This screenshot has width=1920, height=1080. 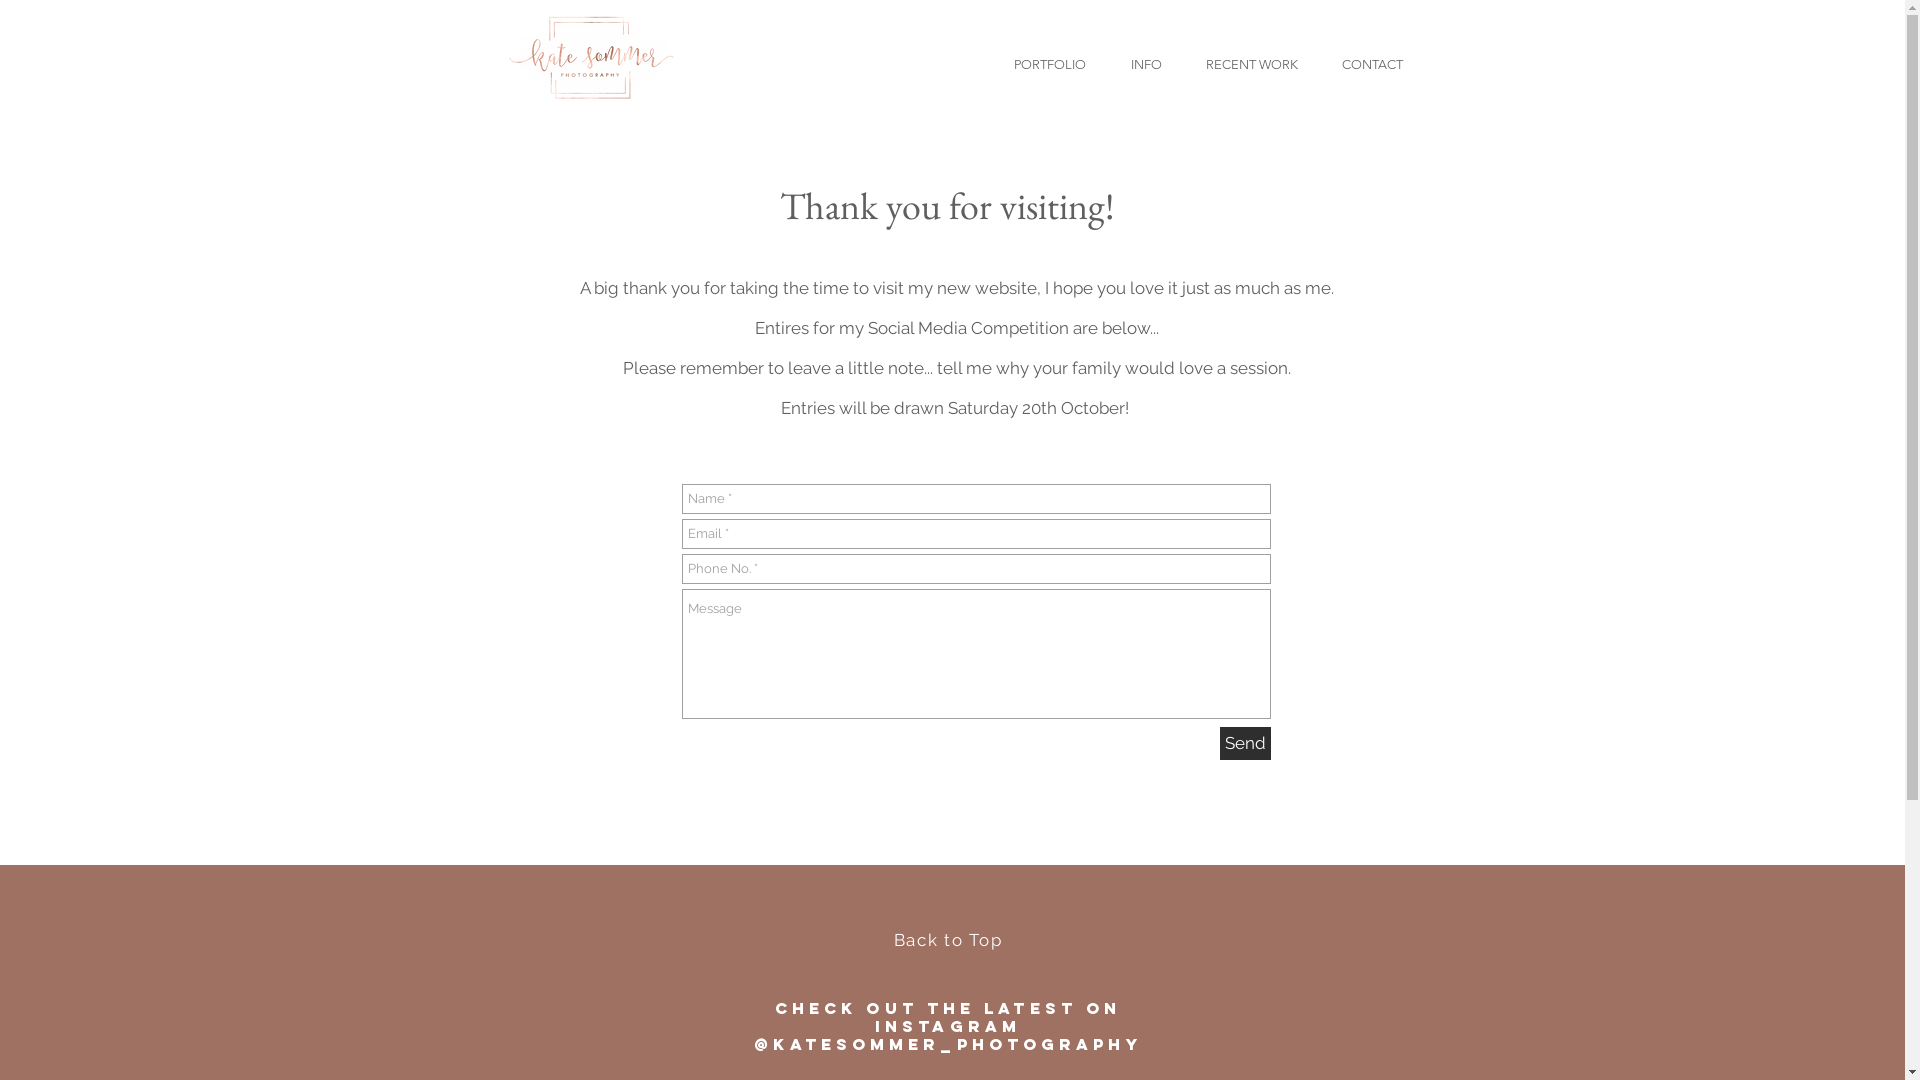 What do you see at coordinates (1246, 744) in the screenshot?
I see `Send` at bounding box center [1246, 744].